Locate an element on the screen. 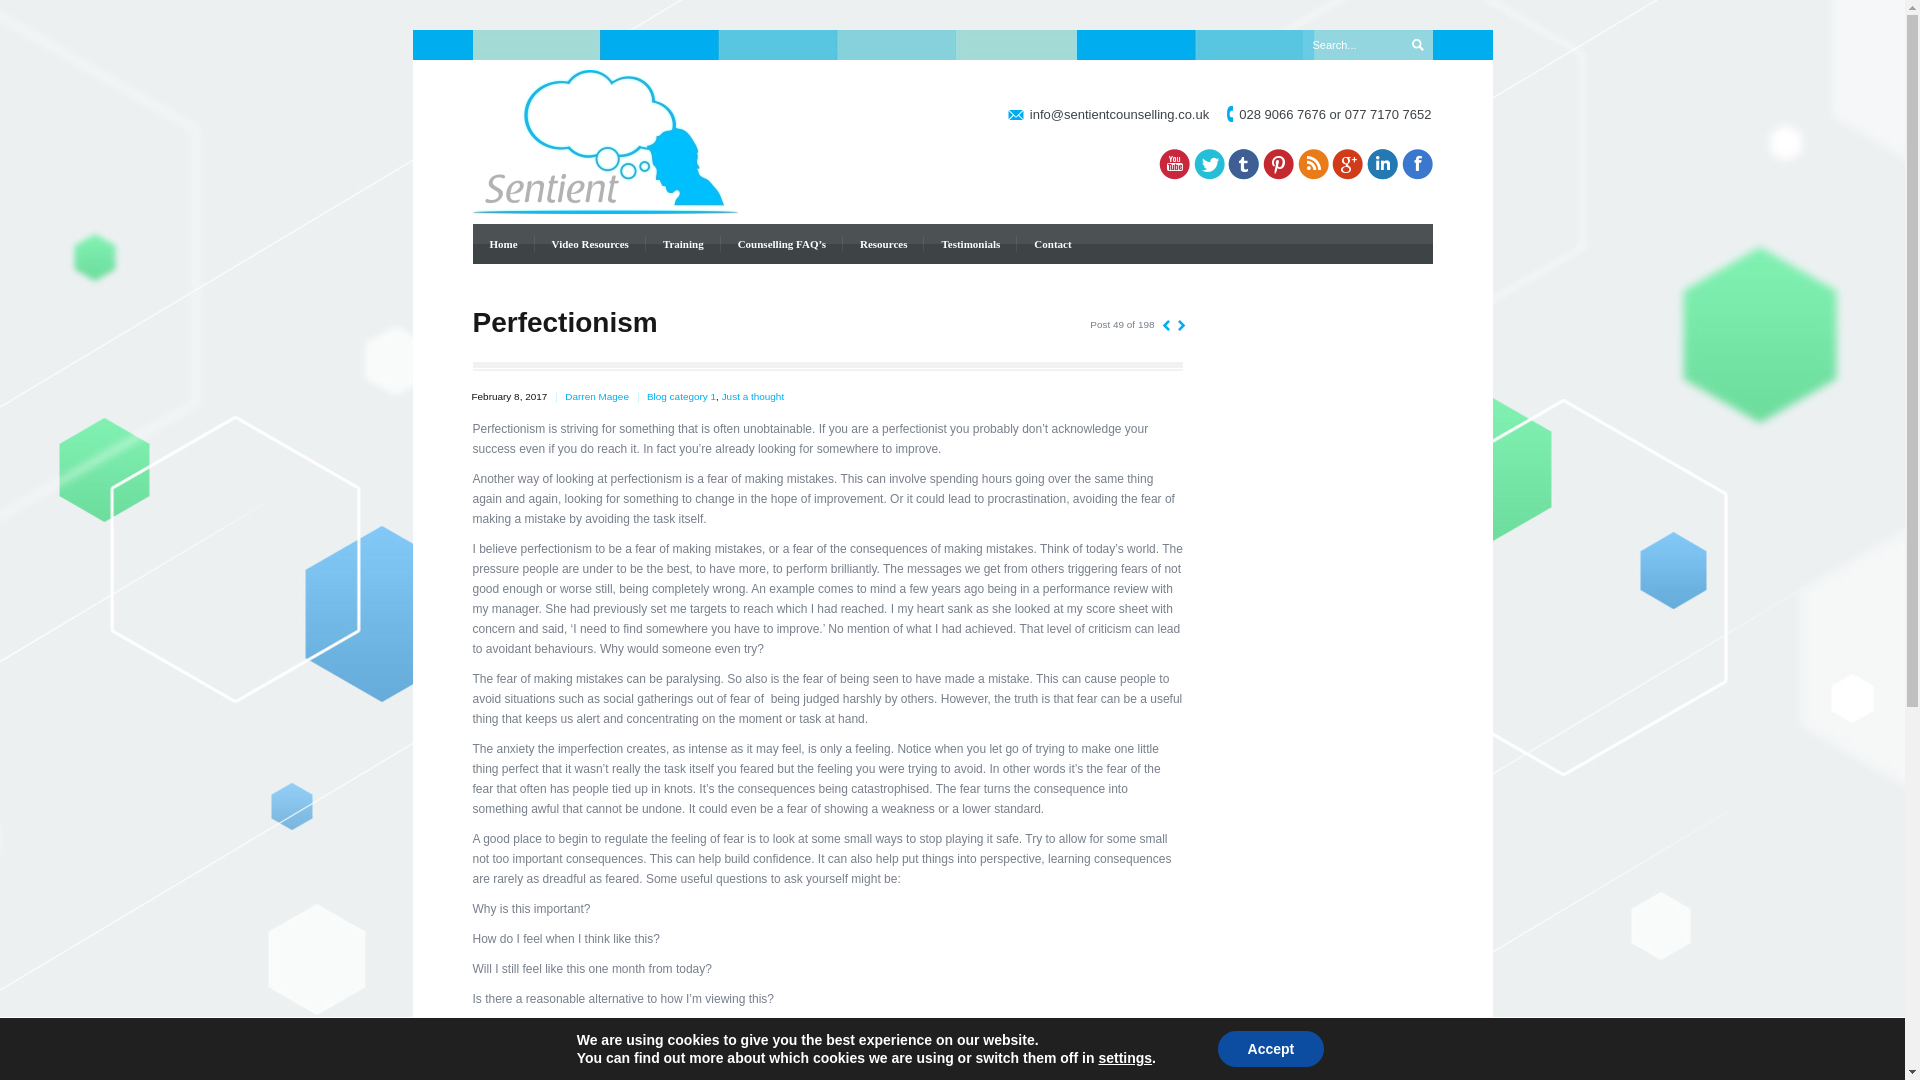 This screenshot has width=1920, height=1080. Search... is located at coordinates (1354, 45).